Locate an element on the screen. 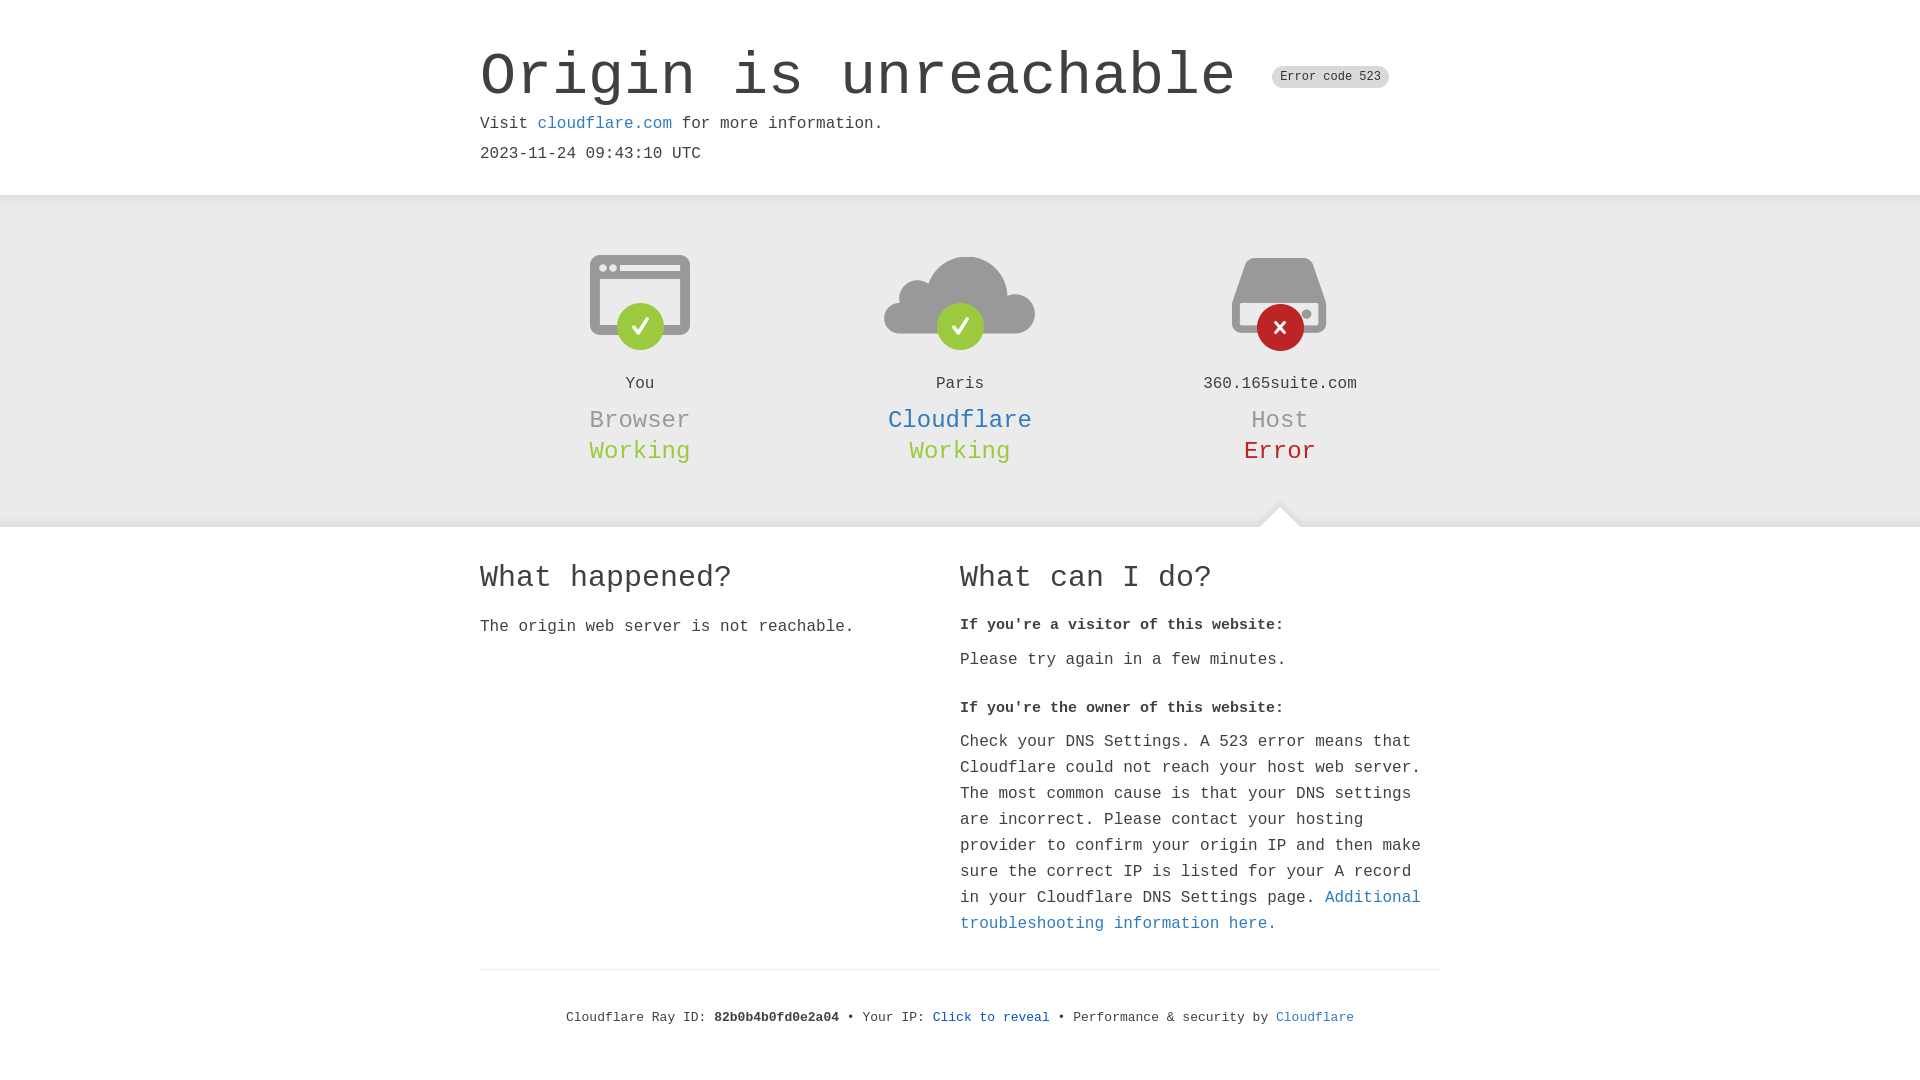 The height and width of the screenshot is (1080, 1920). Cloudflare is located at coordinates (1315, 1018).